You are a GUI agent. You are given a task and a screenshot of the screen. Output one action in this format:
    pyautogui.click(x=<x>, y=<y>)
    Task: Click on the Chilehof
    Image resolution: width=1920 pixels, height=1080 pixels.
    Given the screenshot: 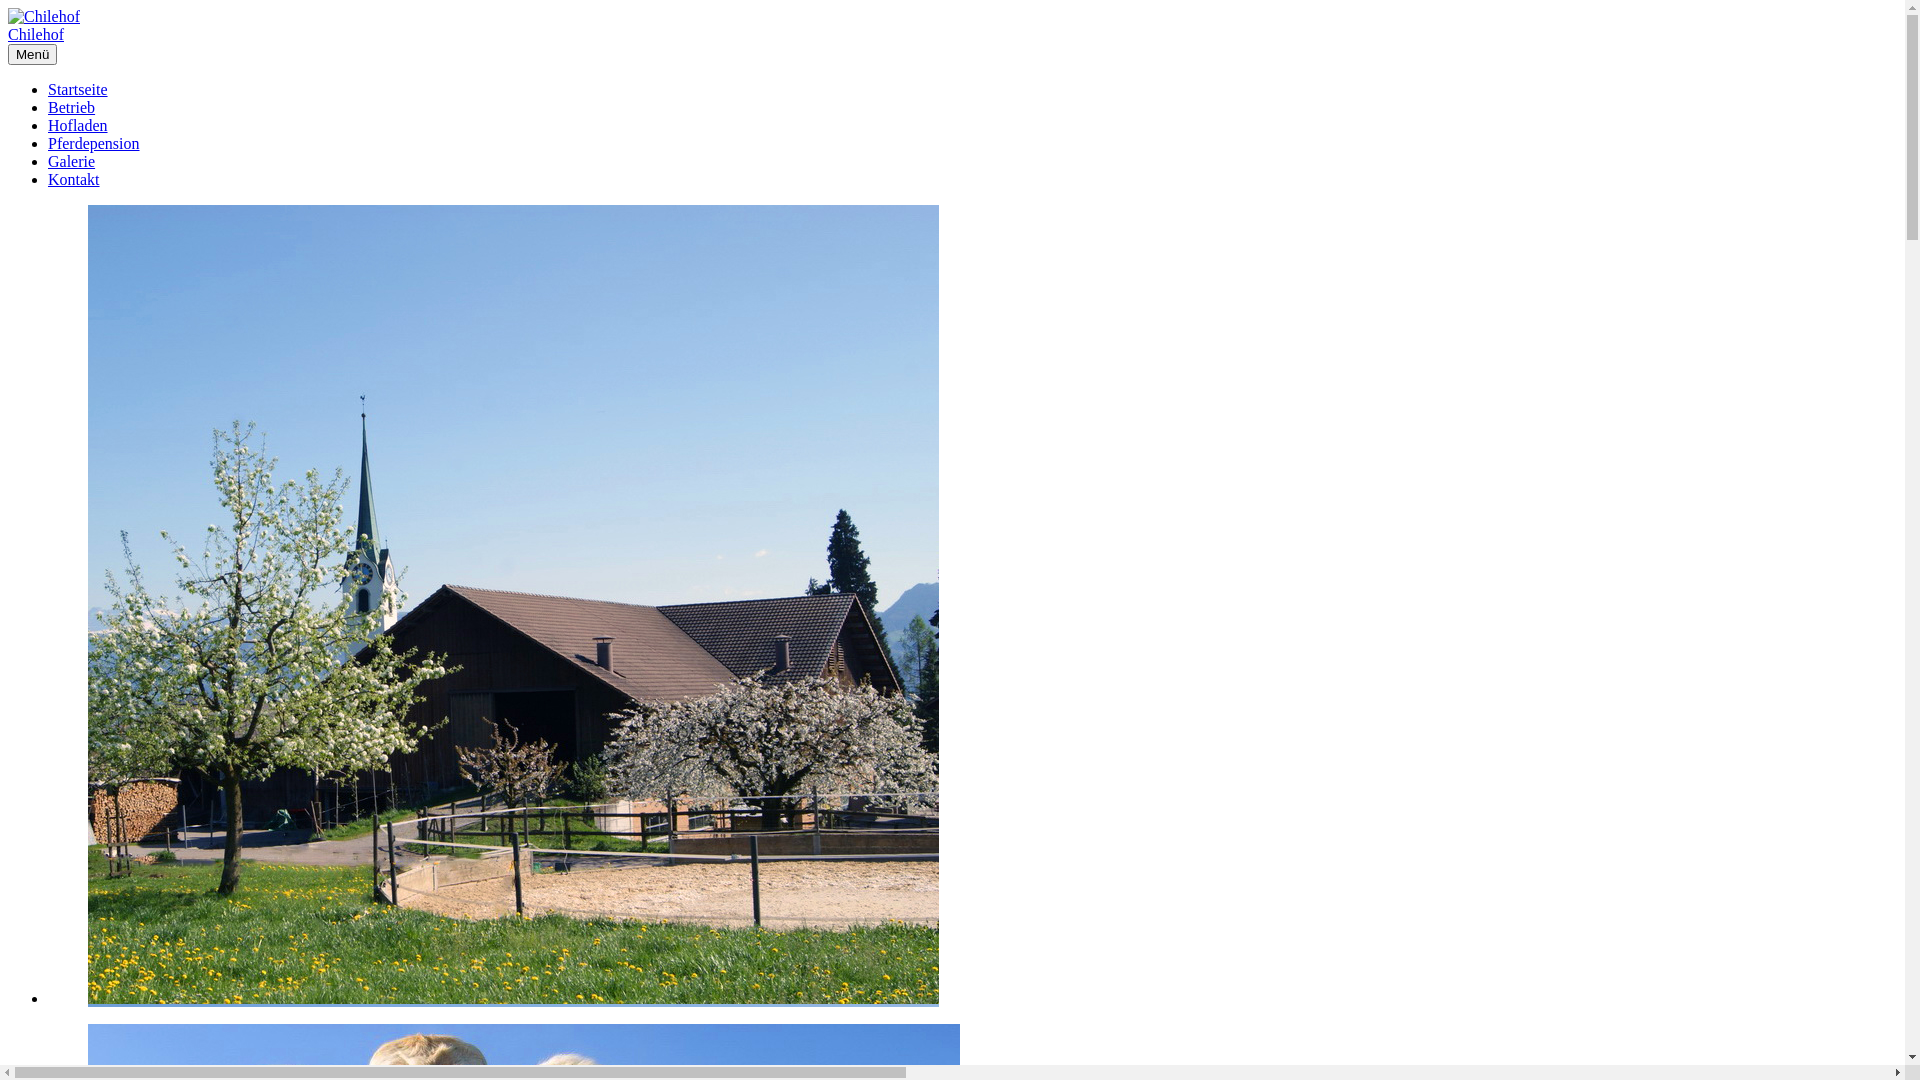 What is the action you would take?
    pyautogui.click(x=44, y=17)
    